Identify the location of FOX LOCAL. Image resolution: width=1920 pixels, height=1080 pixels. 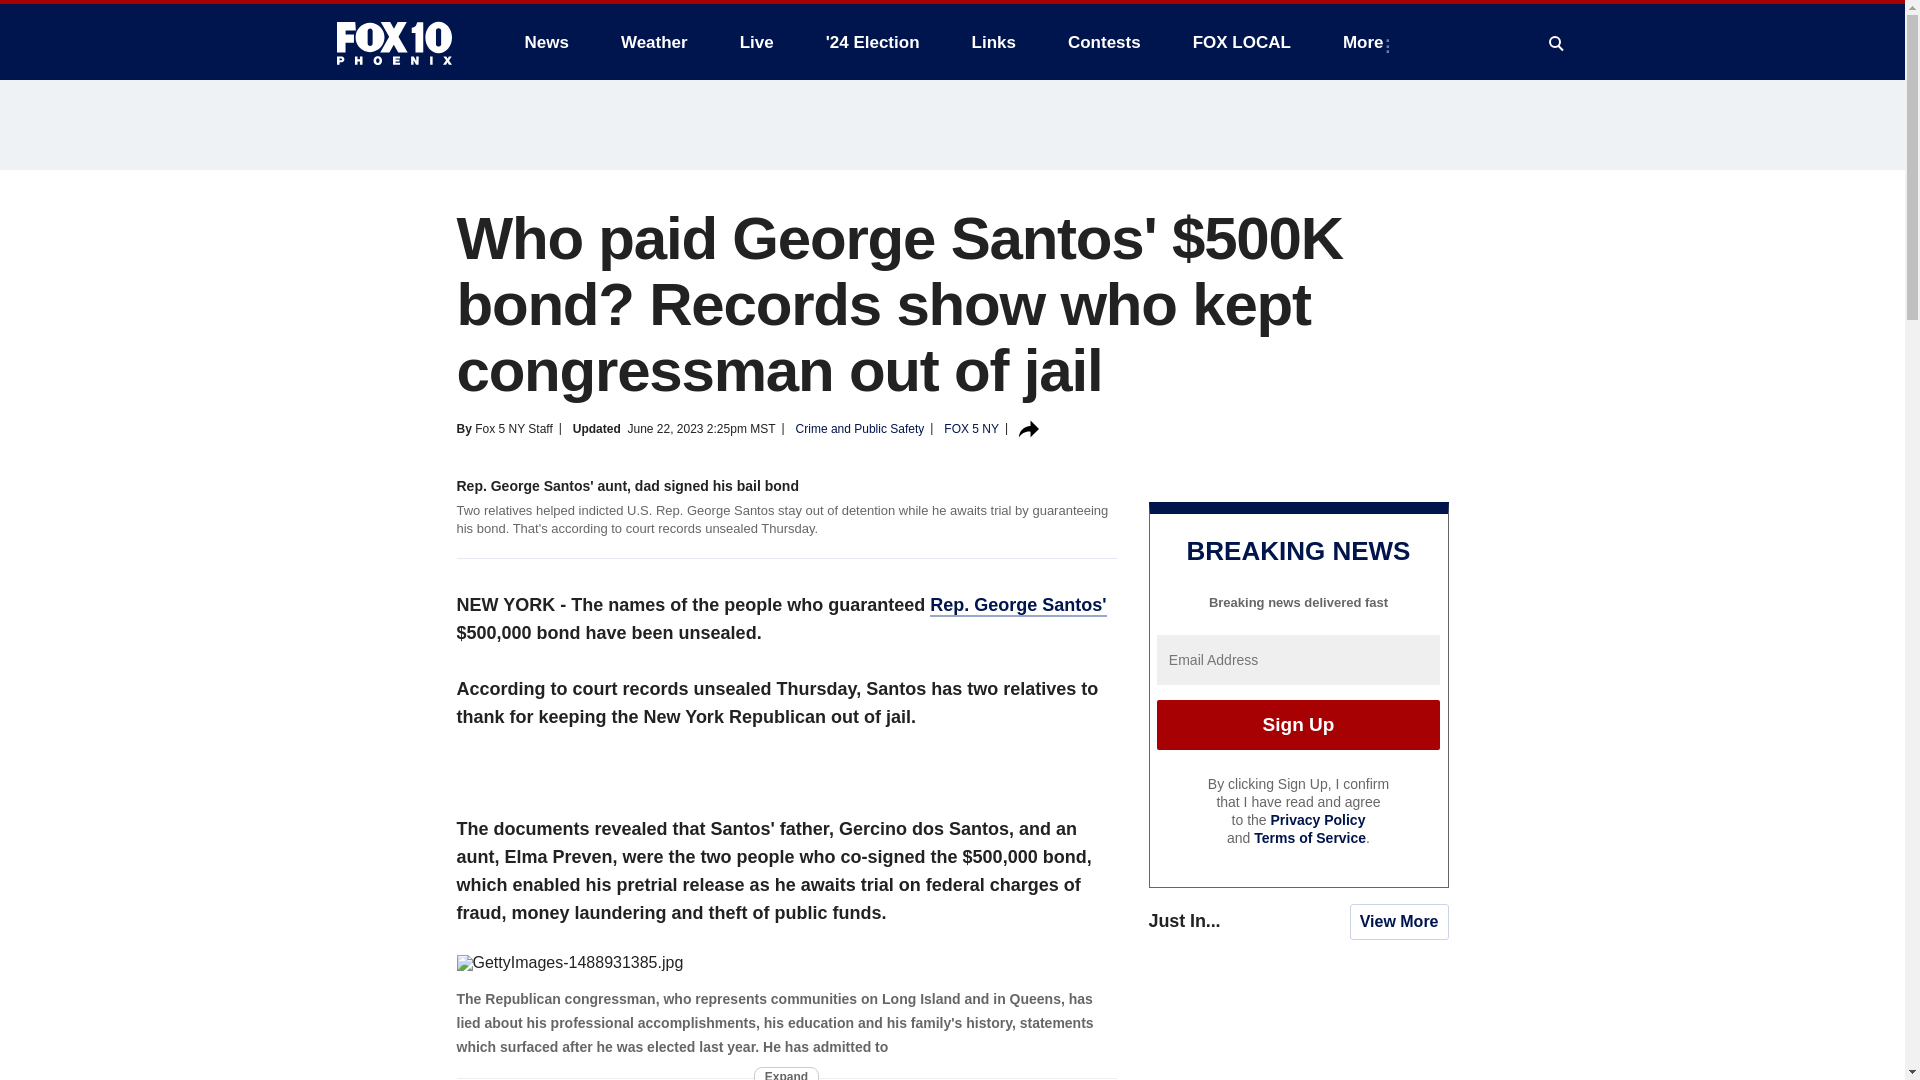
(1242, 42).